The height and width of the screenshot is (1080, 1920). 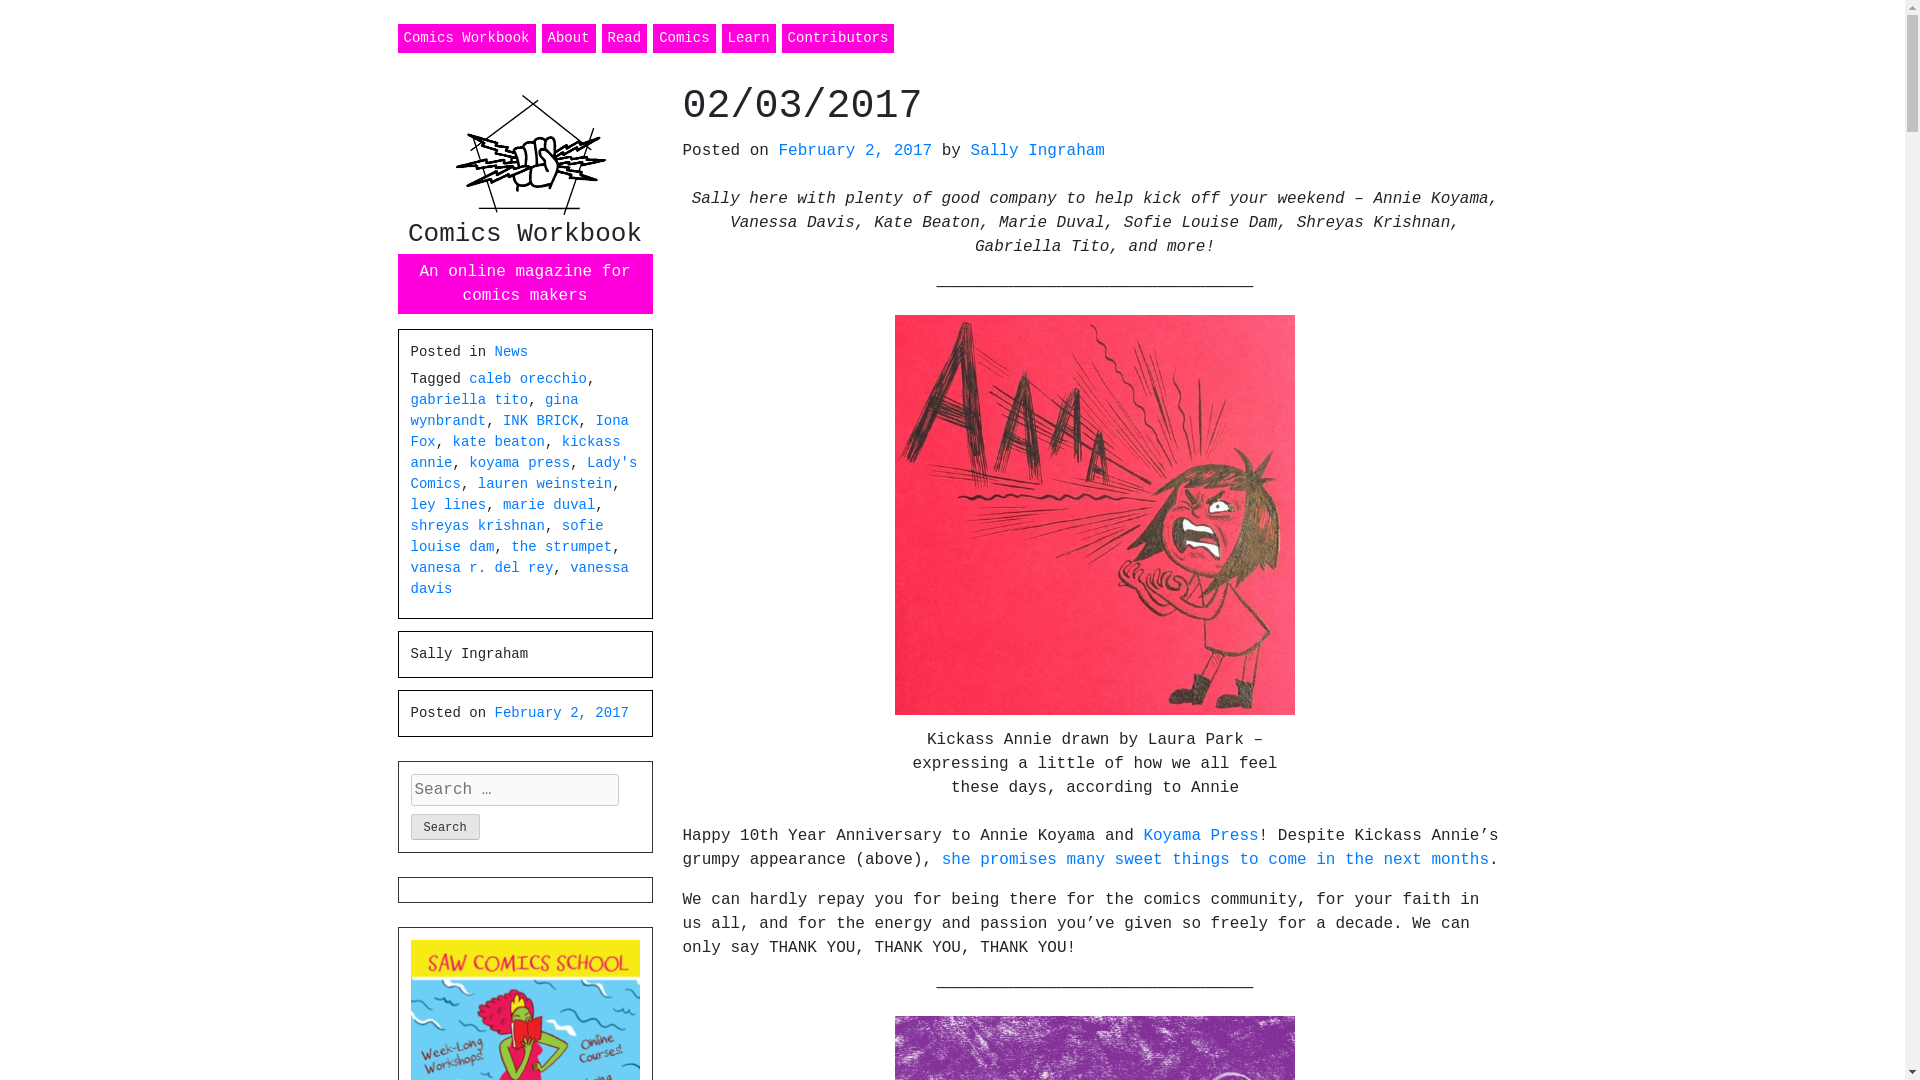 What do you see at coordinates (466, 38) in the screenshot?
I see `Comics Workbook` at bounding box center [466, 38].